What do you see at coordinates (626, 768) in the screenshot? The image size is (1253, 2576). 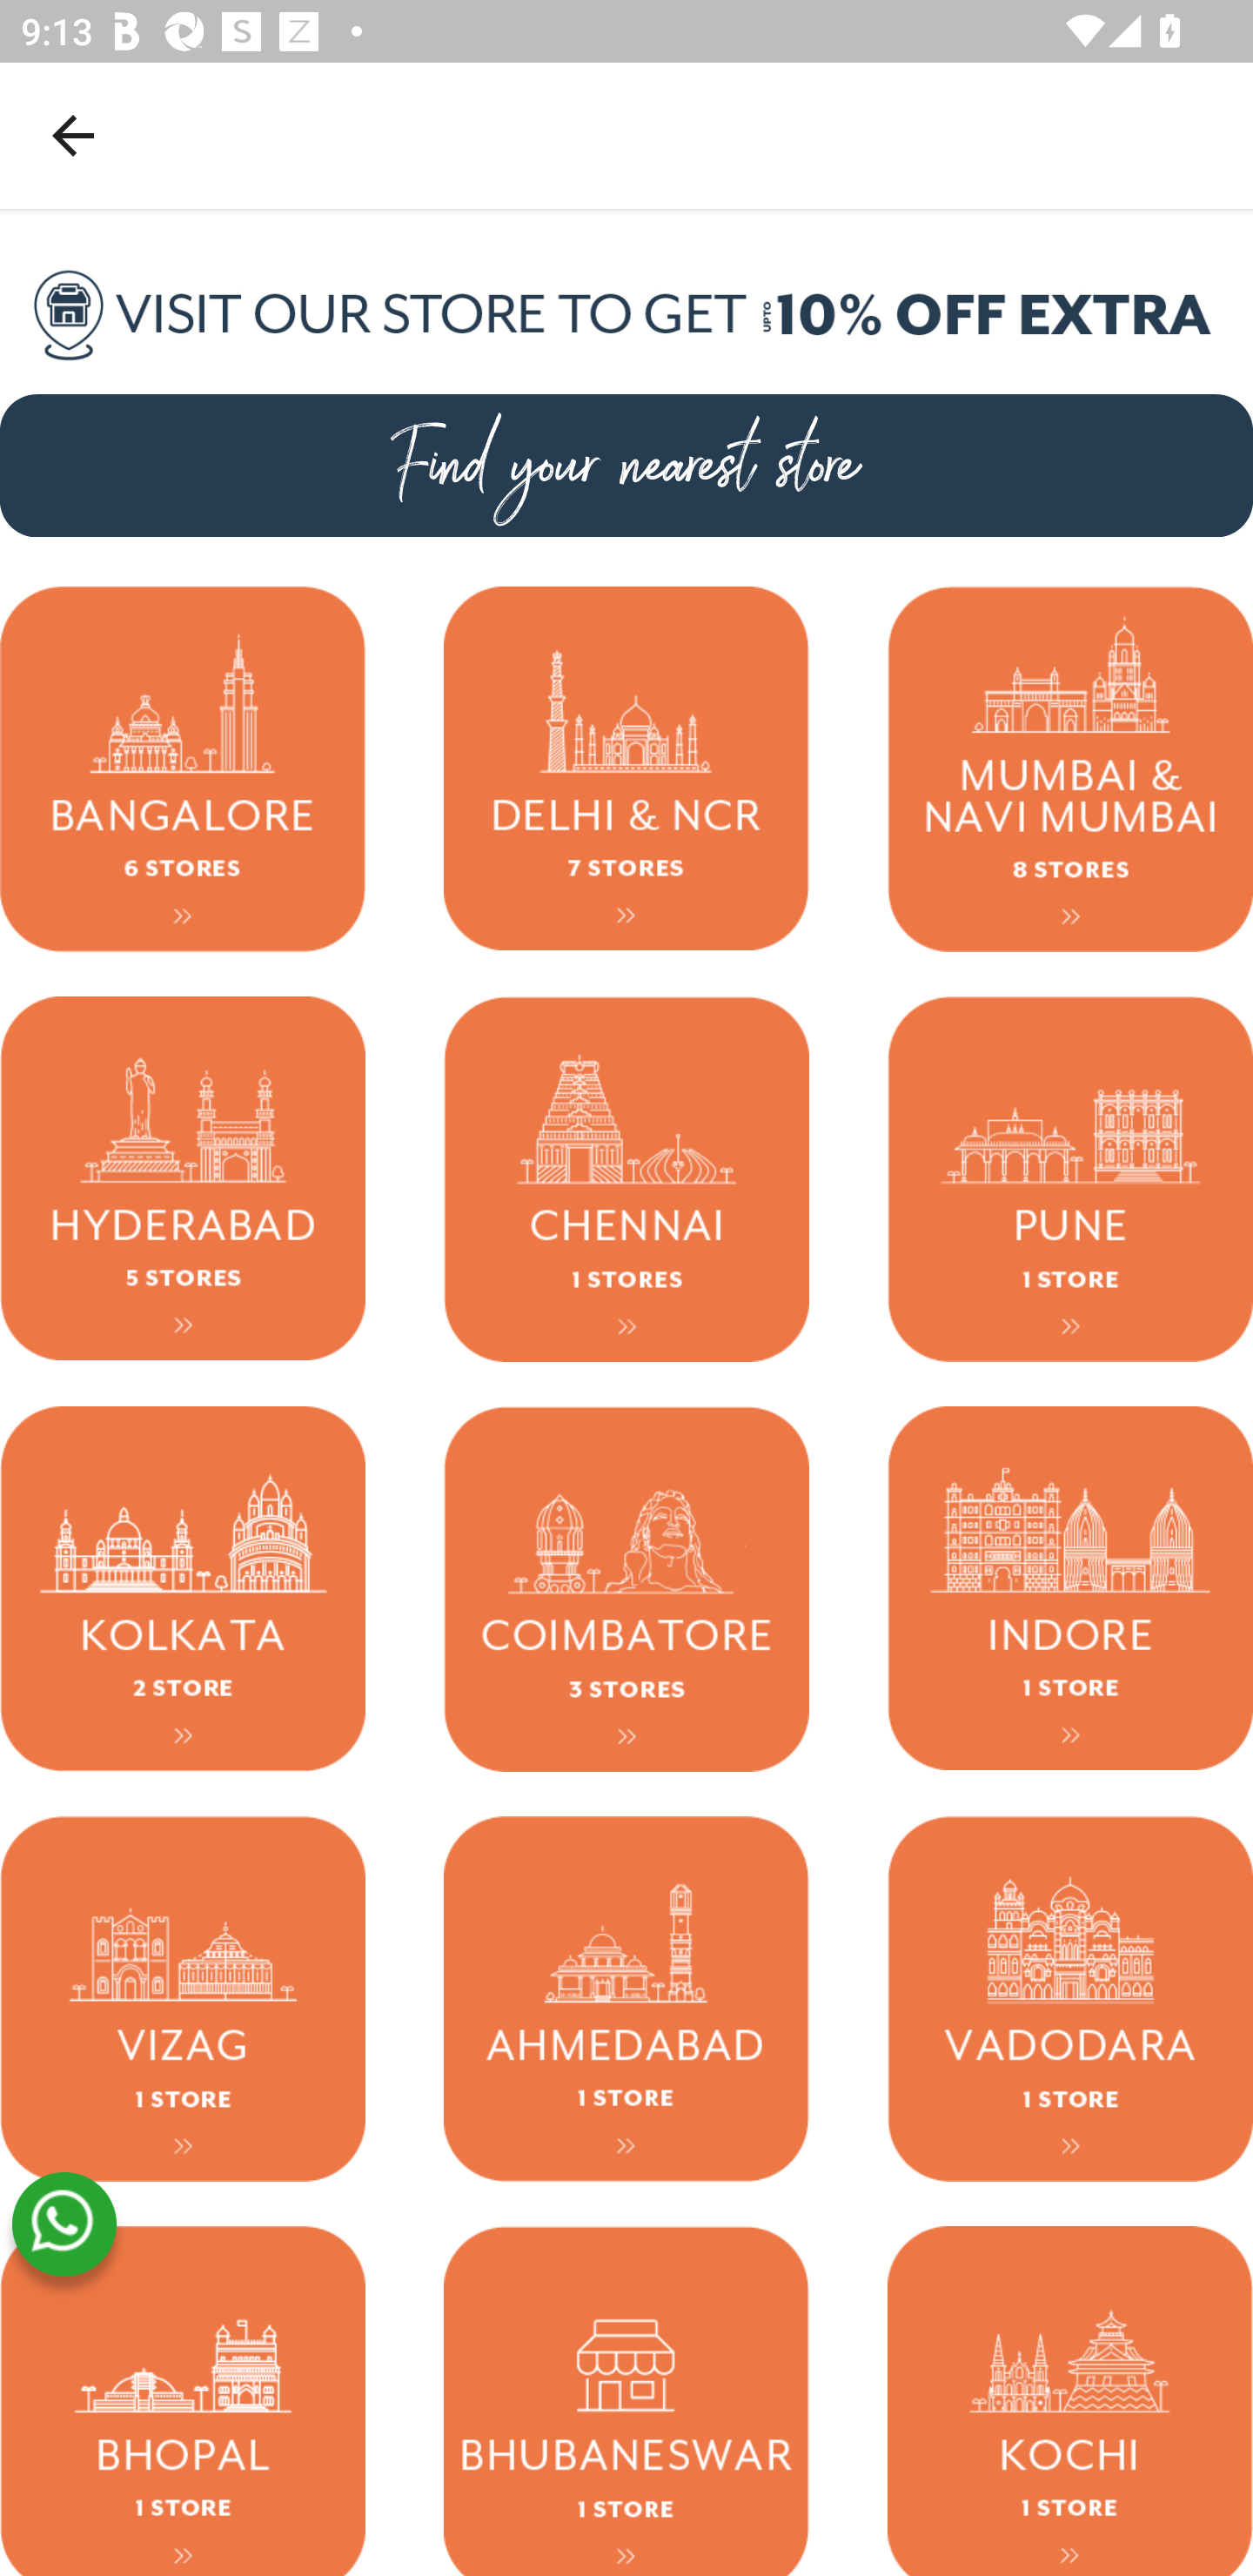 I see `NCR` at bounding box center [626, 768].